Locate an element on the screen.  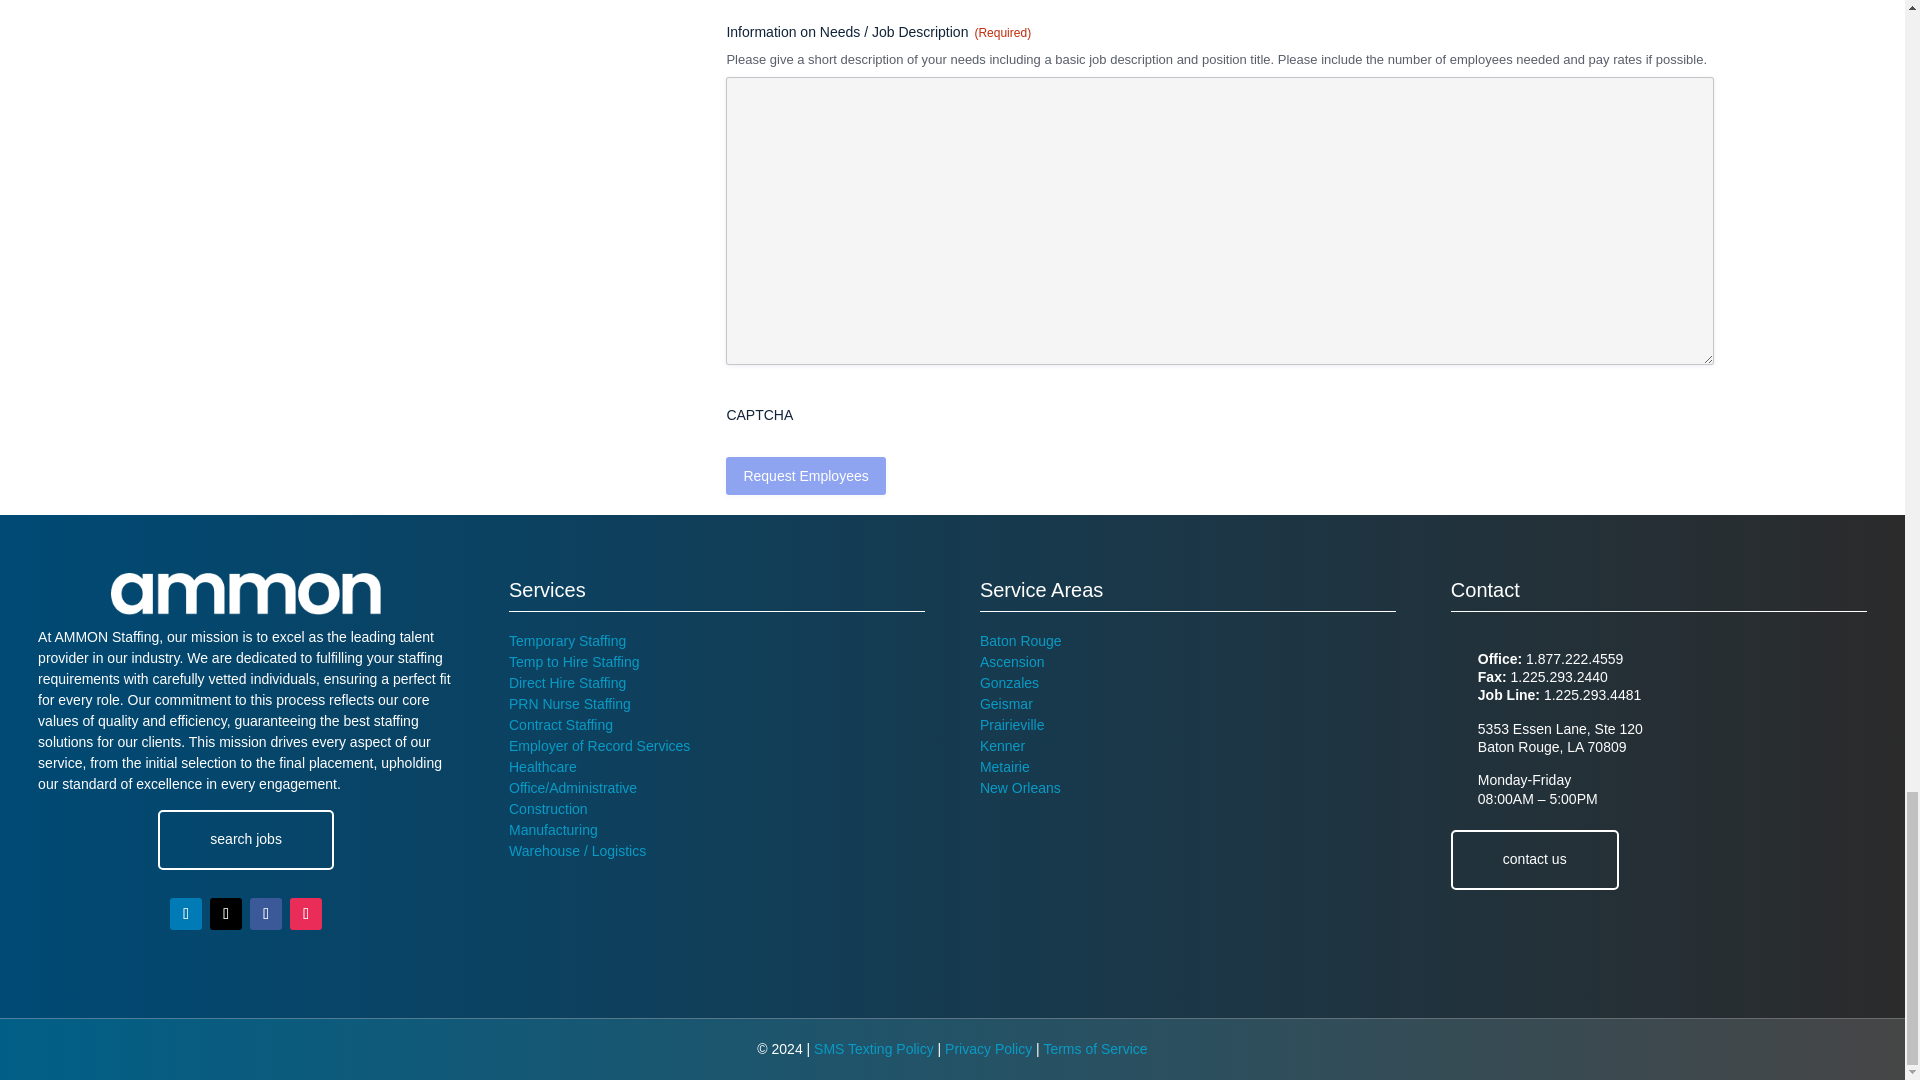
Prairieville is located at coordinates (1012, 725).